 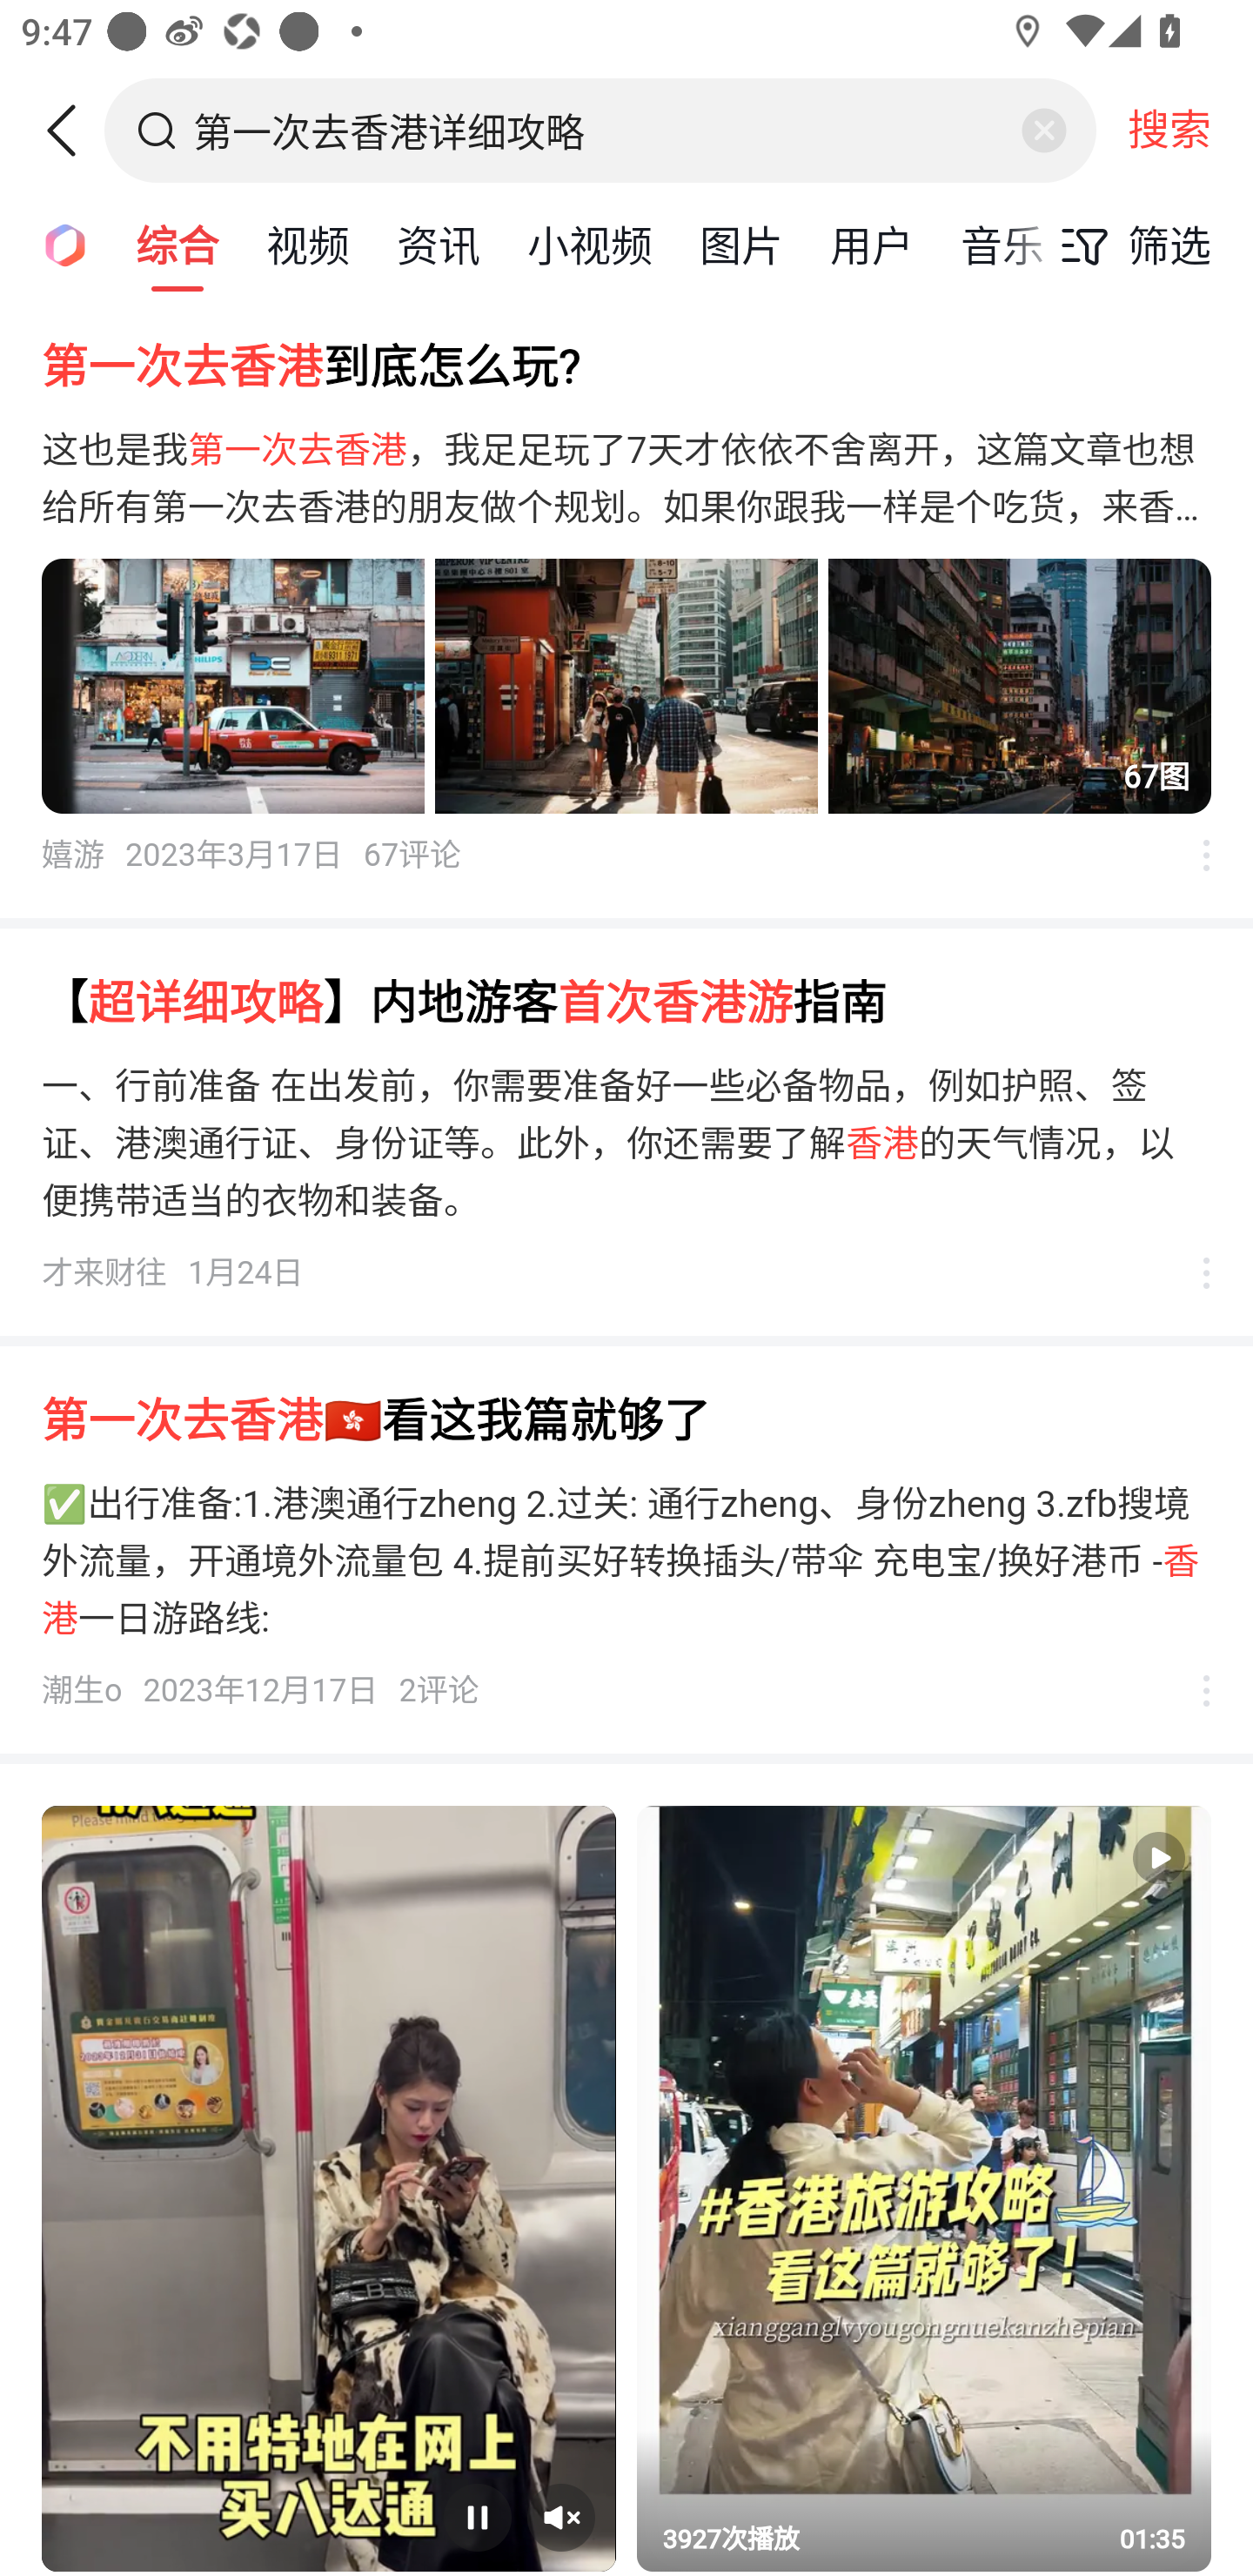 What do you see at coordinates (308, 244) in the screenshot?
I see `视频` at bounding box center [308, 244].